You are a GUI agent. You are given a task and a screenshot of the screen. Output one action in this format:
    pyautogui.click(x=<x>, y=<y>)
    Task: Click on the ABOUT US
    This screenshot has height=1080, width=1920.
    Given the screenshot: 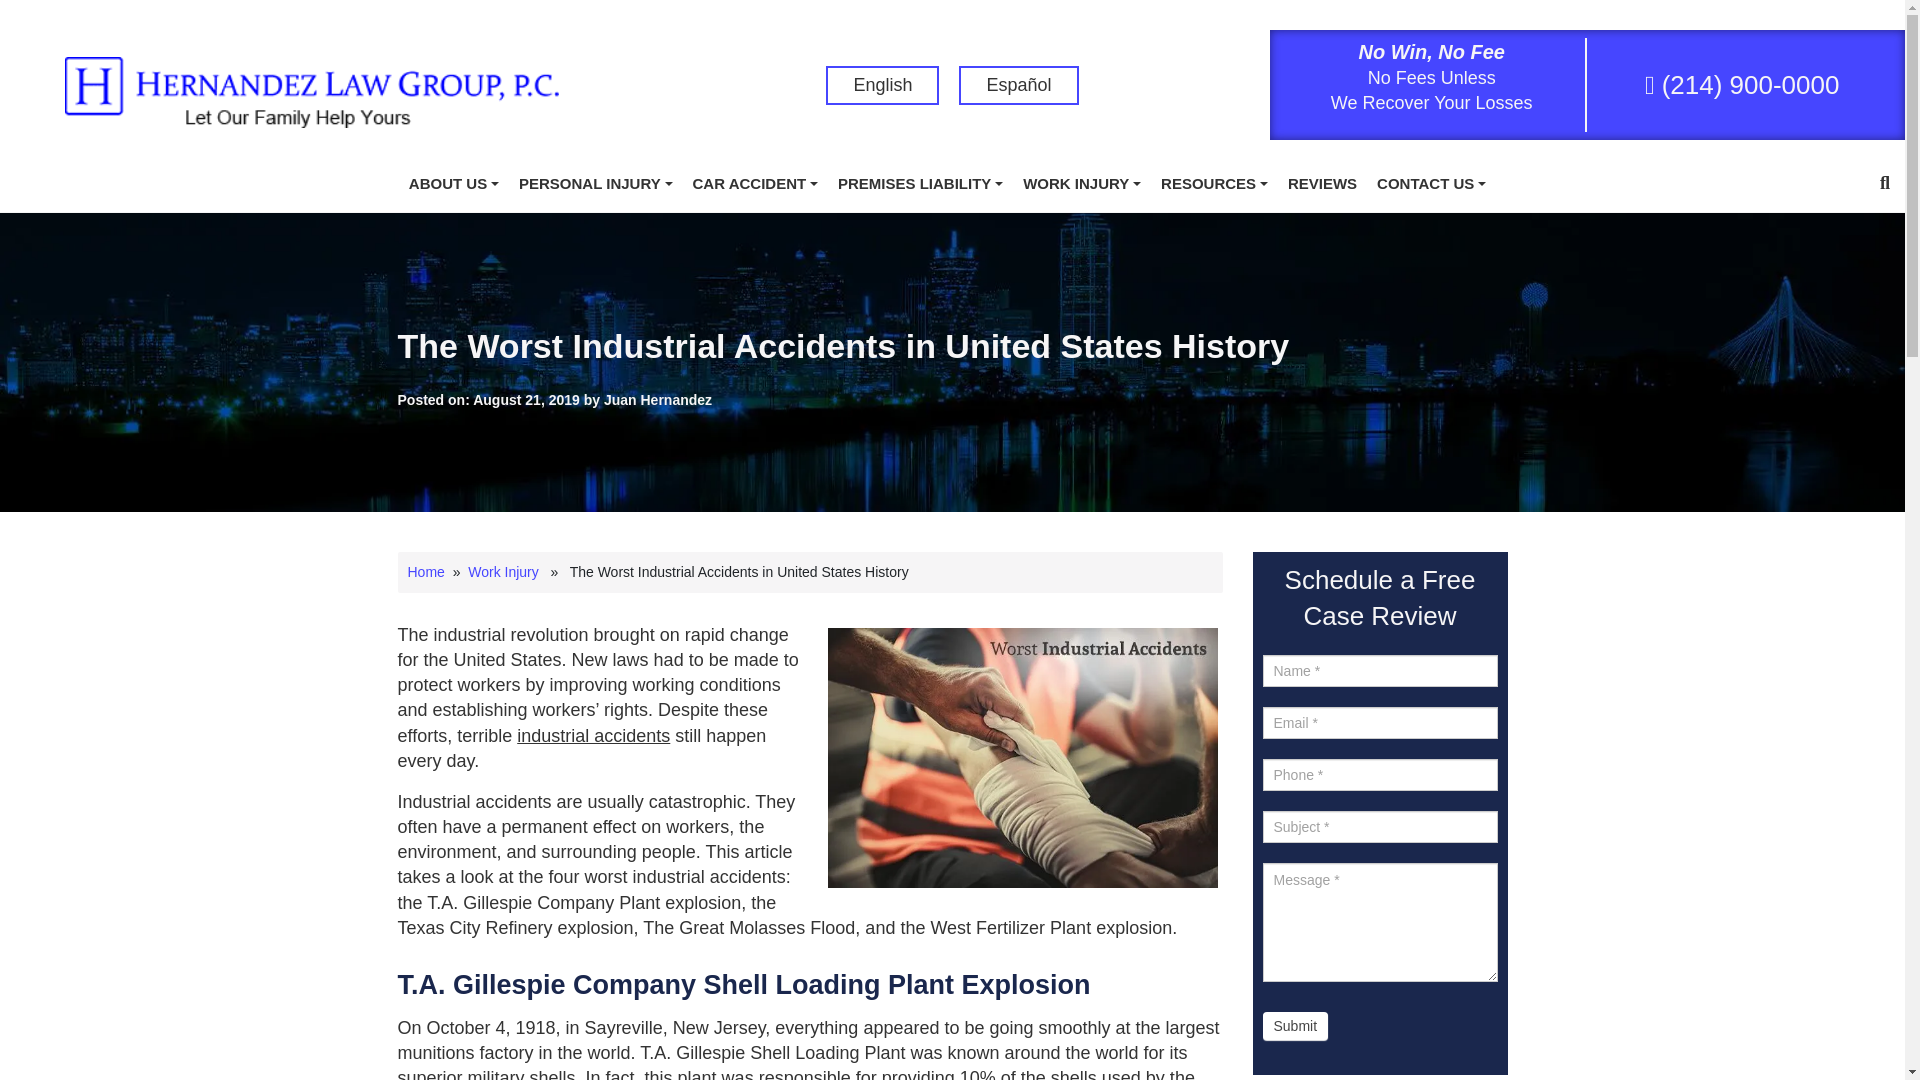 What is the action you would take?
    pyautogui.click(x=454, y=184)
    